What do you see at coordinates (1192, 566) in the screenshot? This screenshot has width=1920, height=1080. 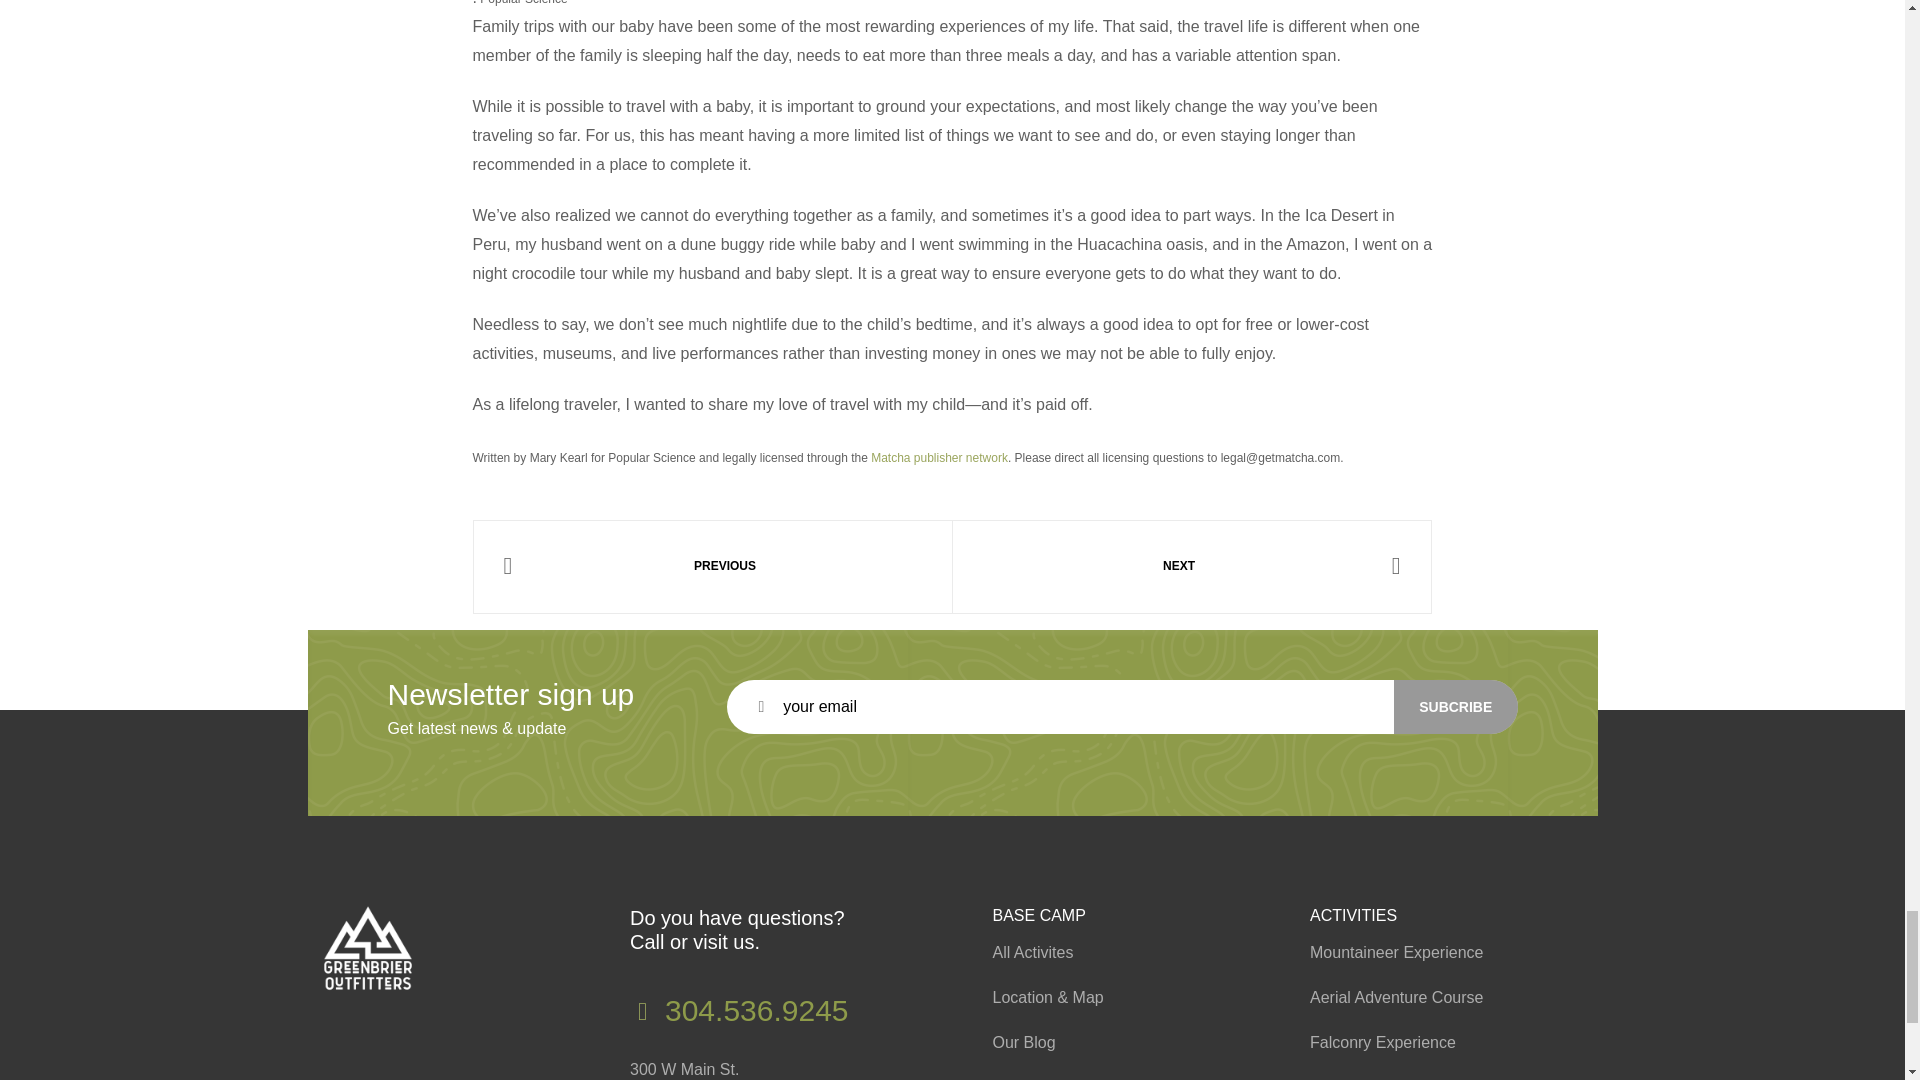 I see `NEXT` at bounding box center [1192, 566].